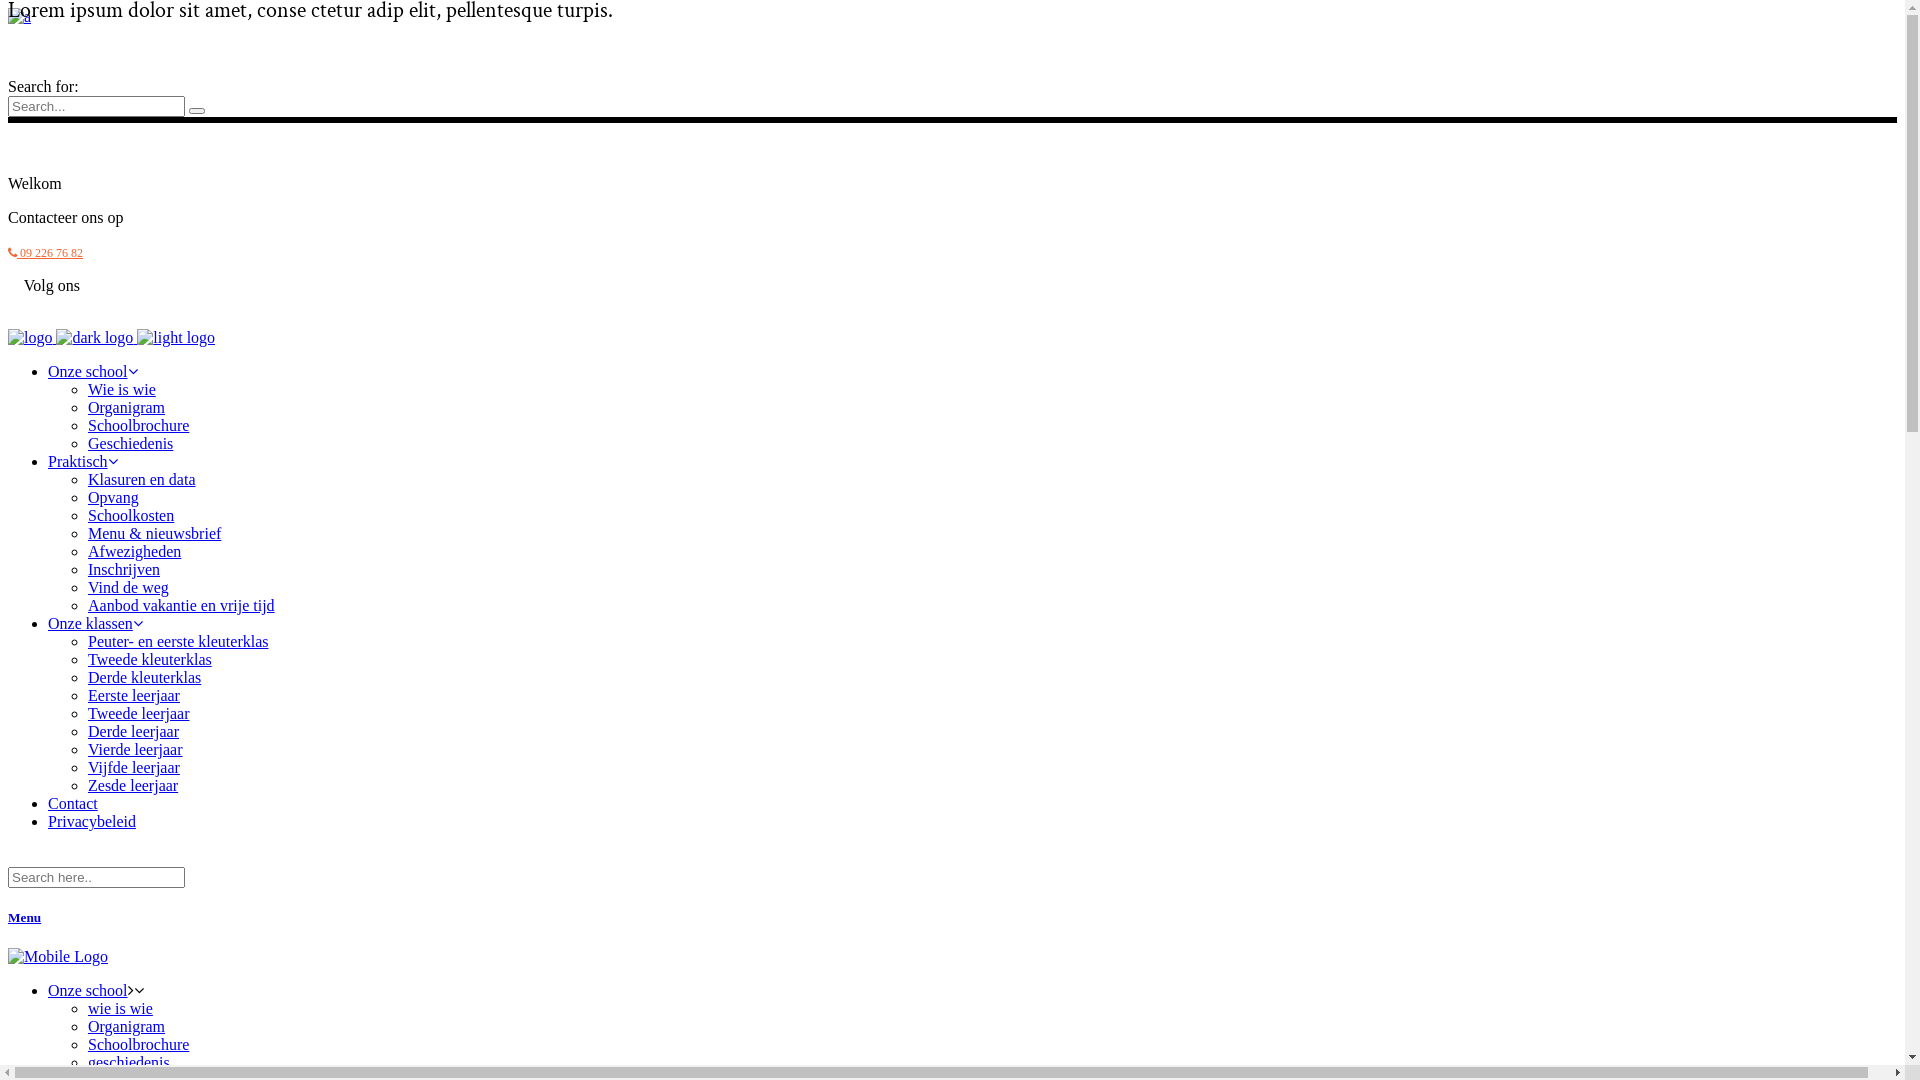 The width and height of the screenshot is (1920, 1080). I want to click on Klasuren en data, so click(142, 480).